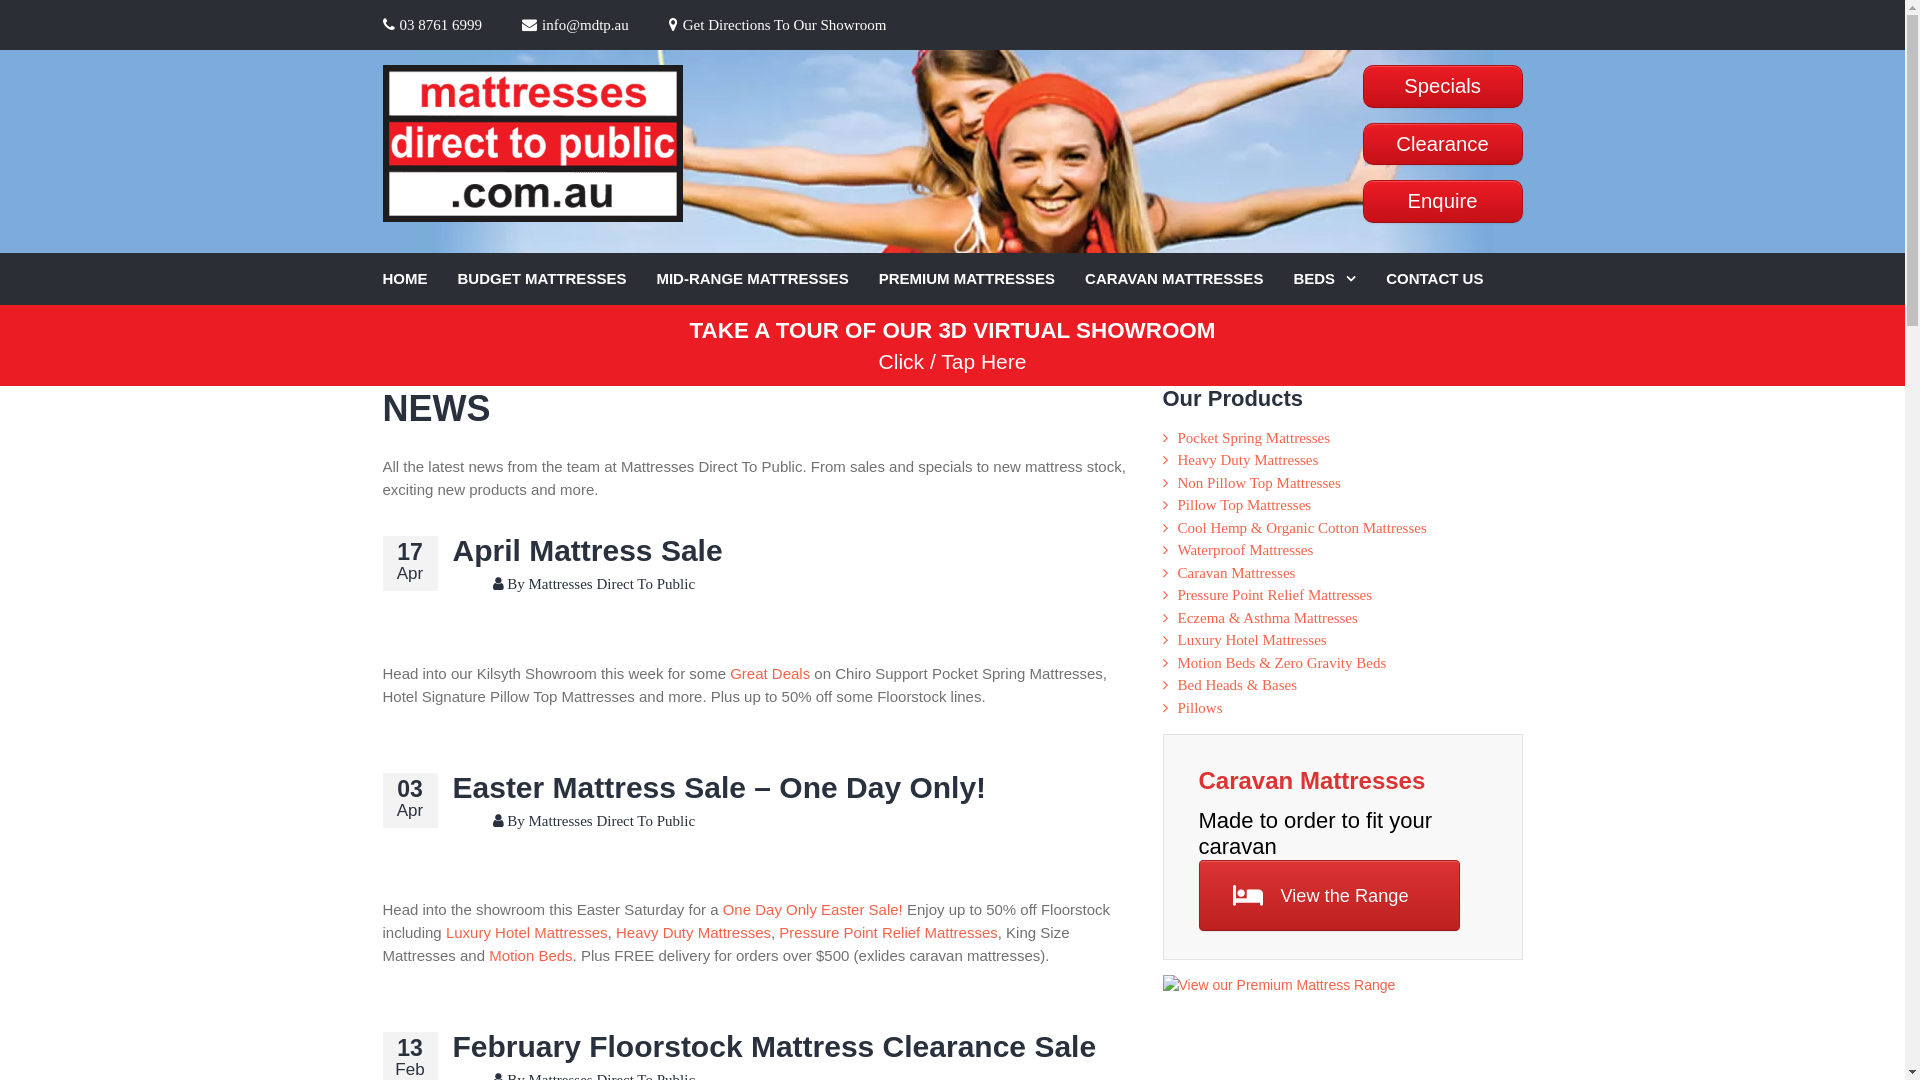 Image resolution: width=1920 pixels, height=1080 pixels. I want to click on Waterproof Mattresses, so click(1246, 550).